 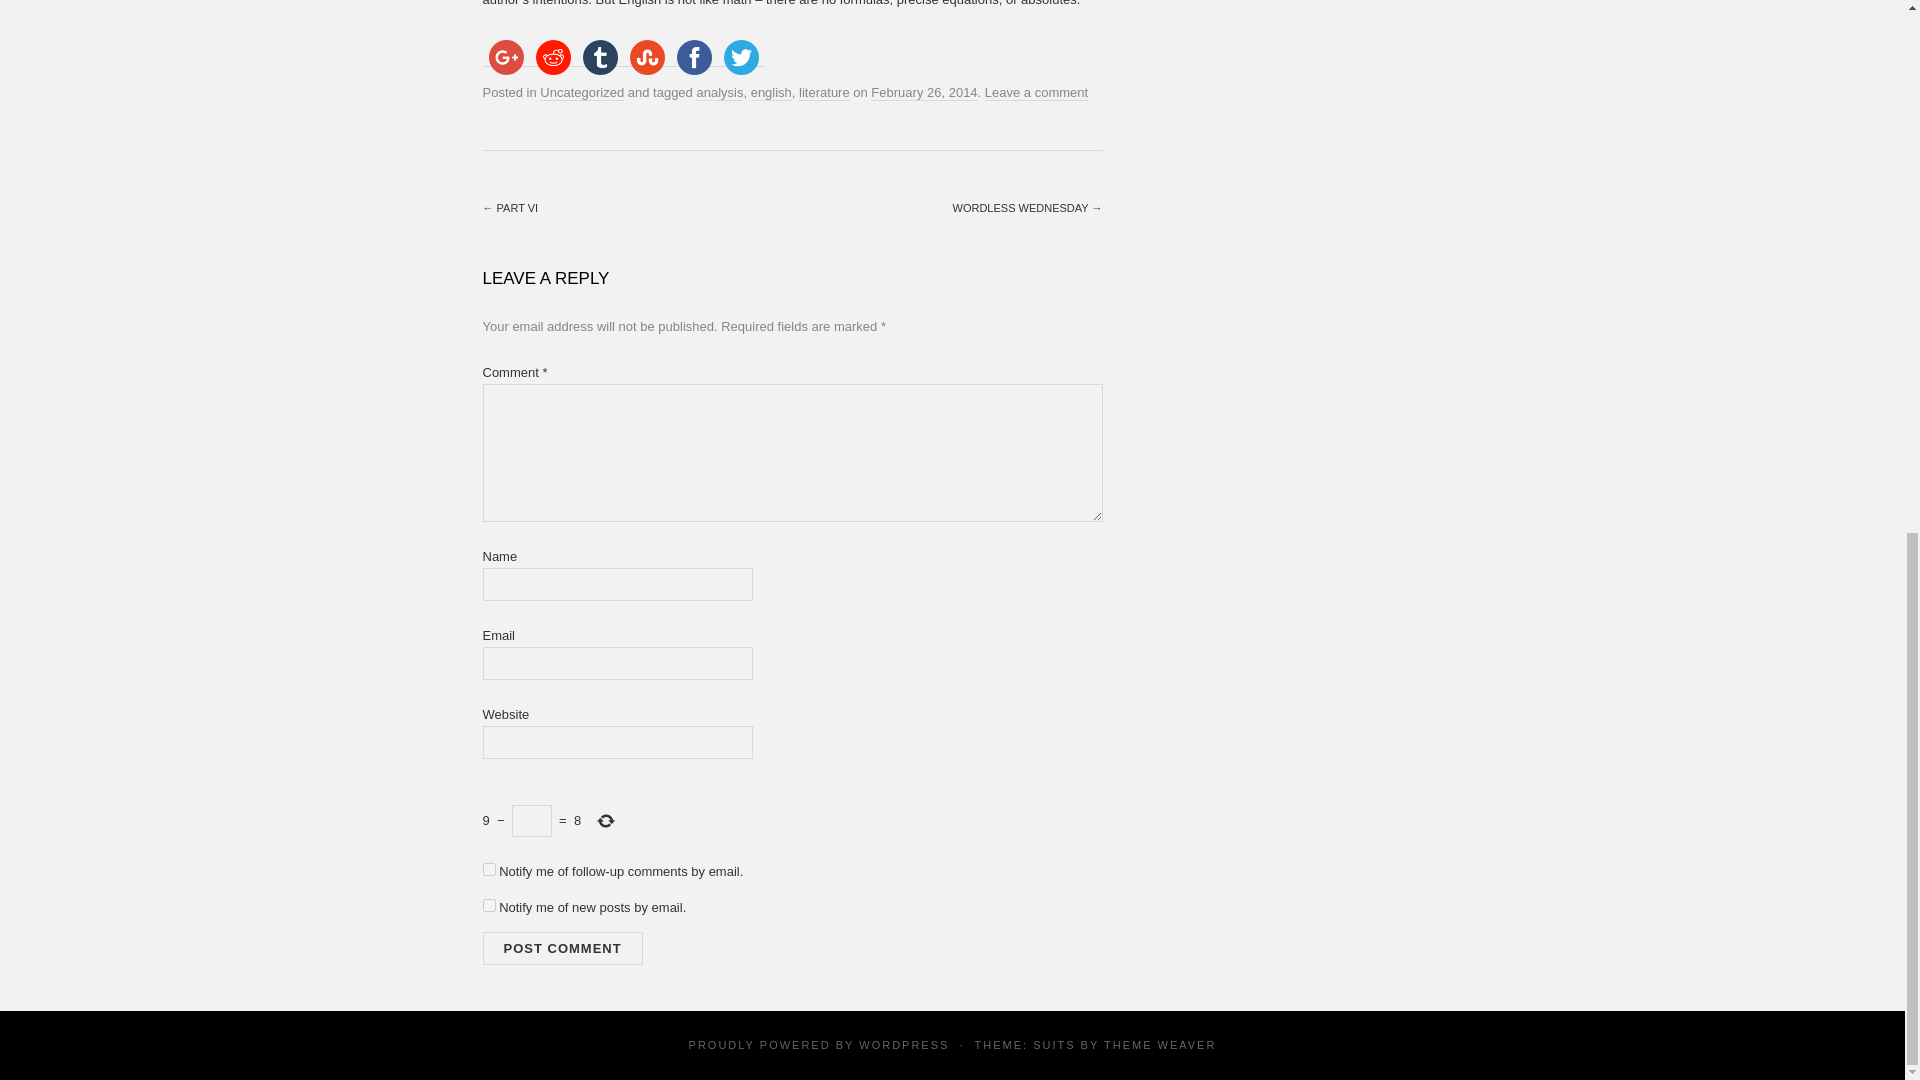 I want to click on facebook, so click(x=693, y=57).